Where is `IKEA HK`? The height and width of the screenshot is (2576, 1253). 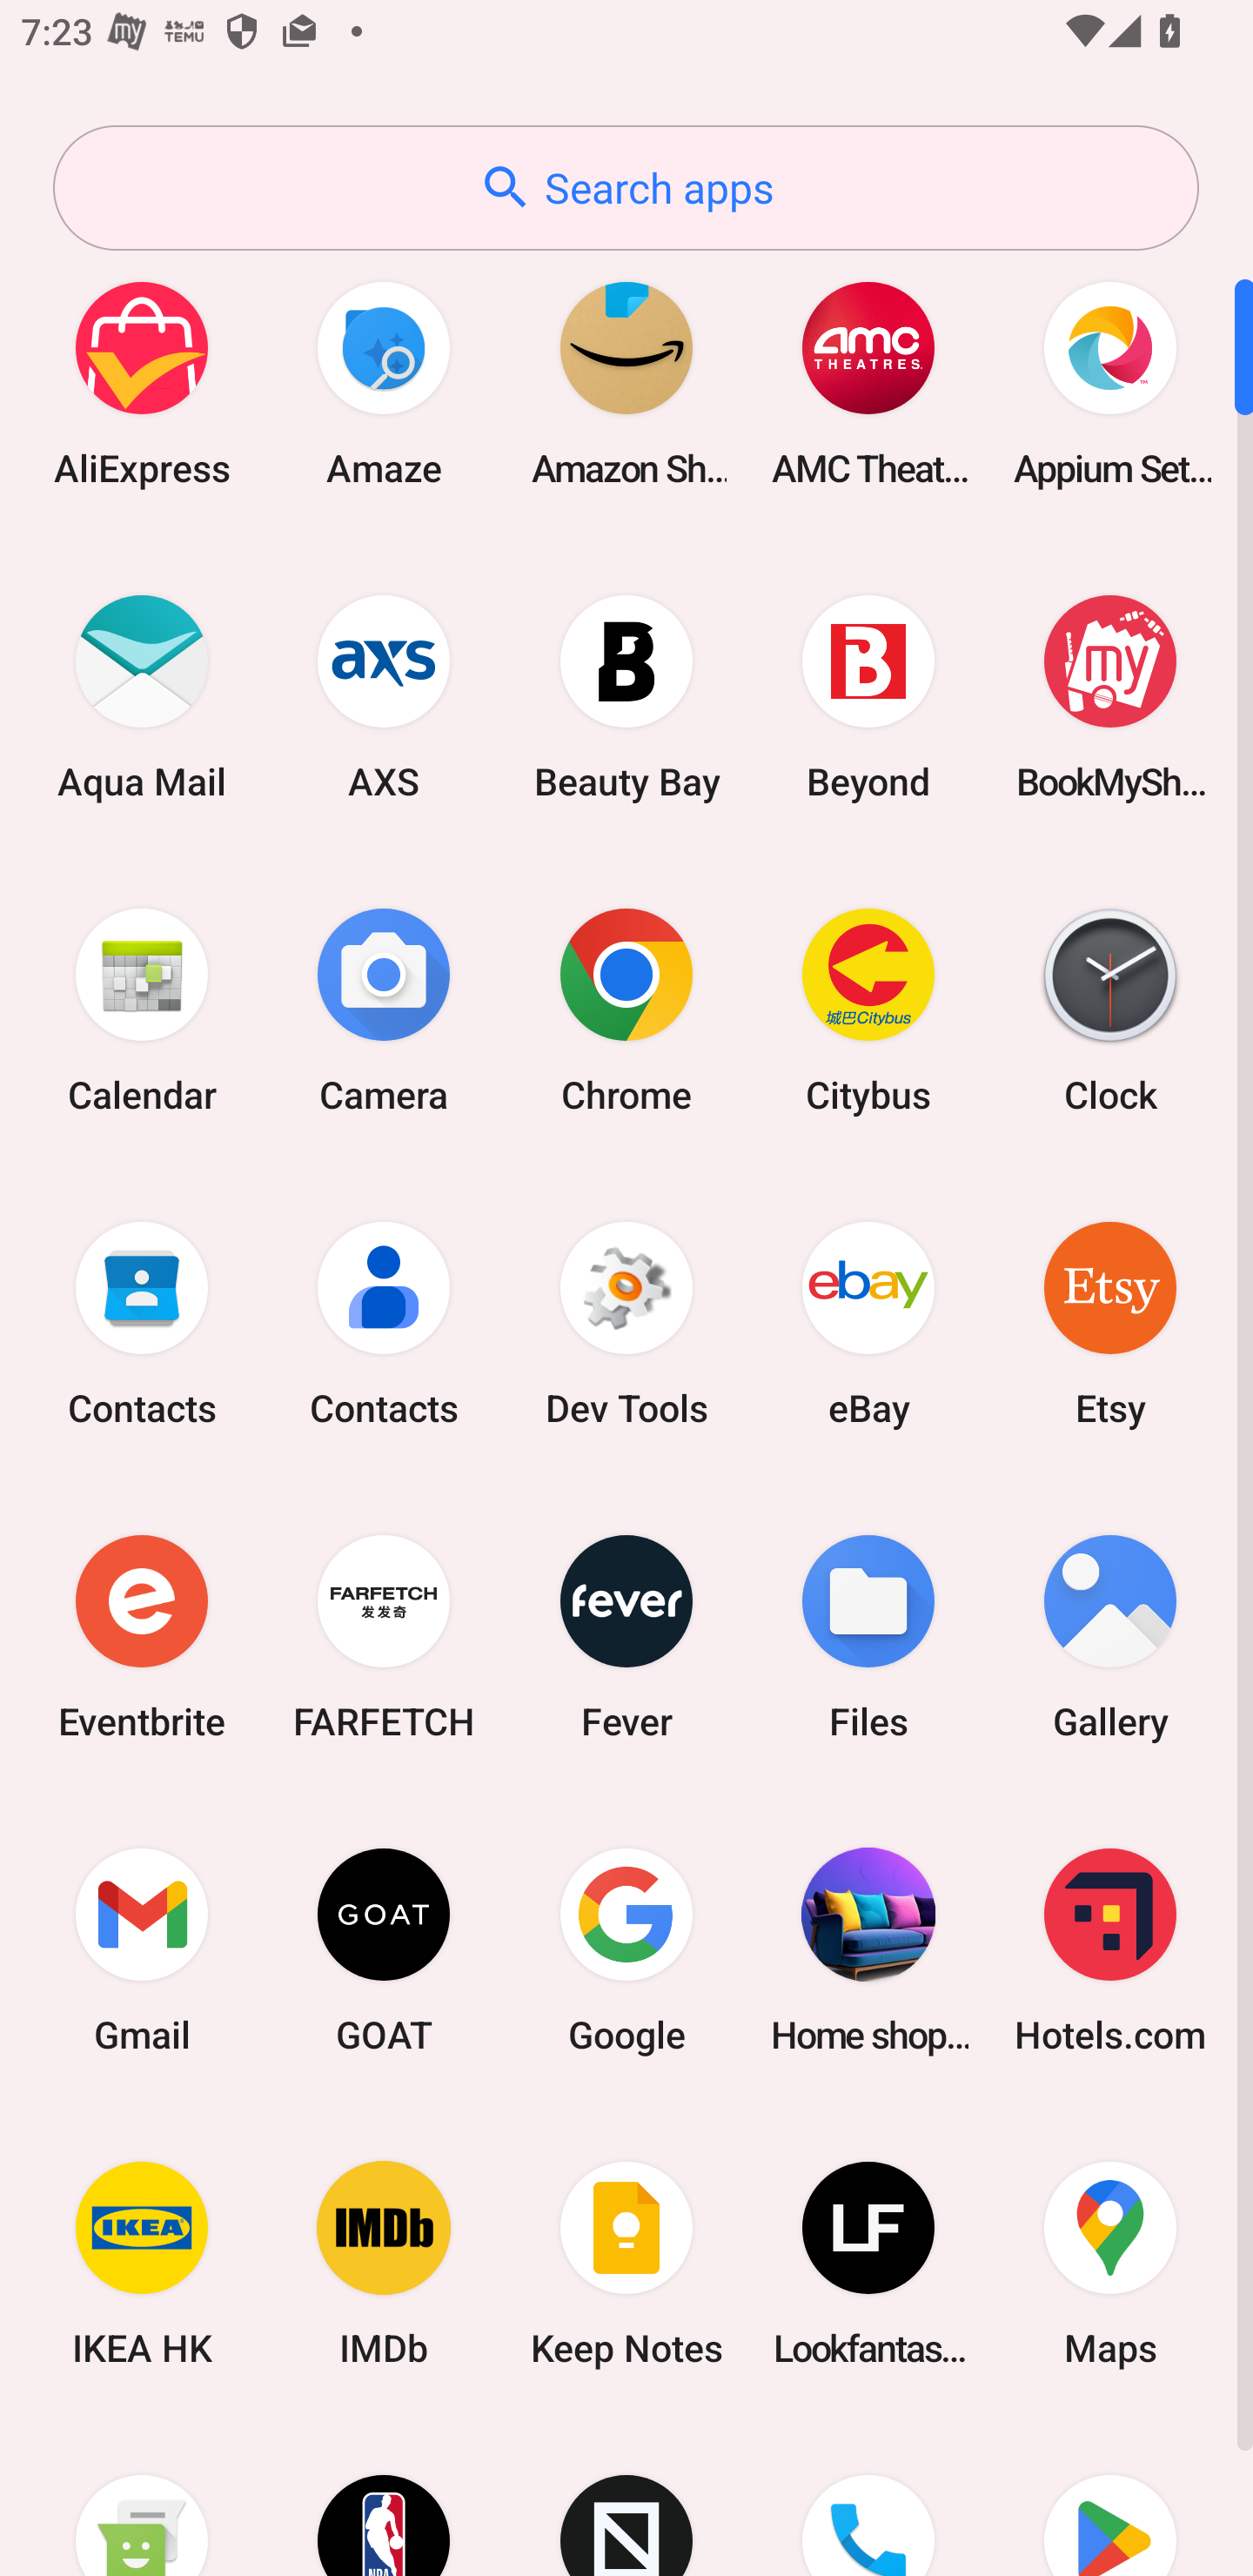 IKEA HK is located at coordinates (142, 2264).